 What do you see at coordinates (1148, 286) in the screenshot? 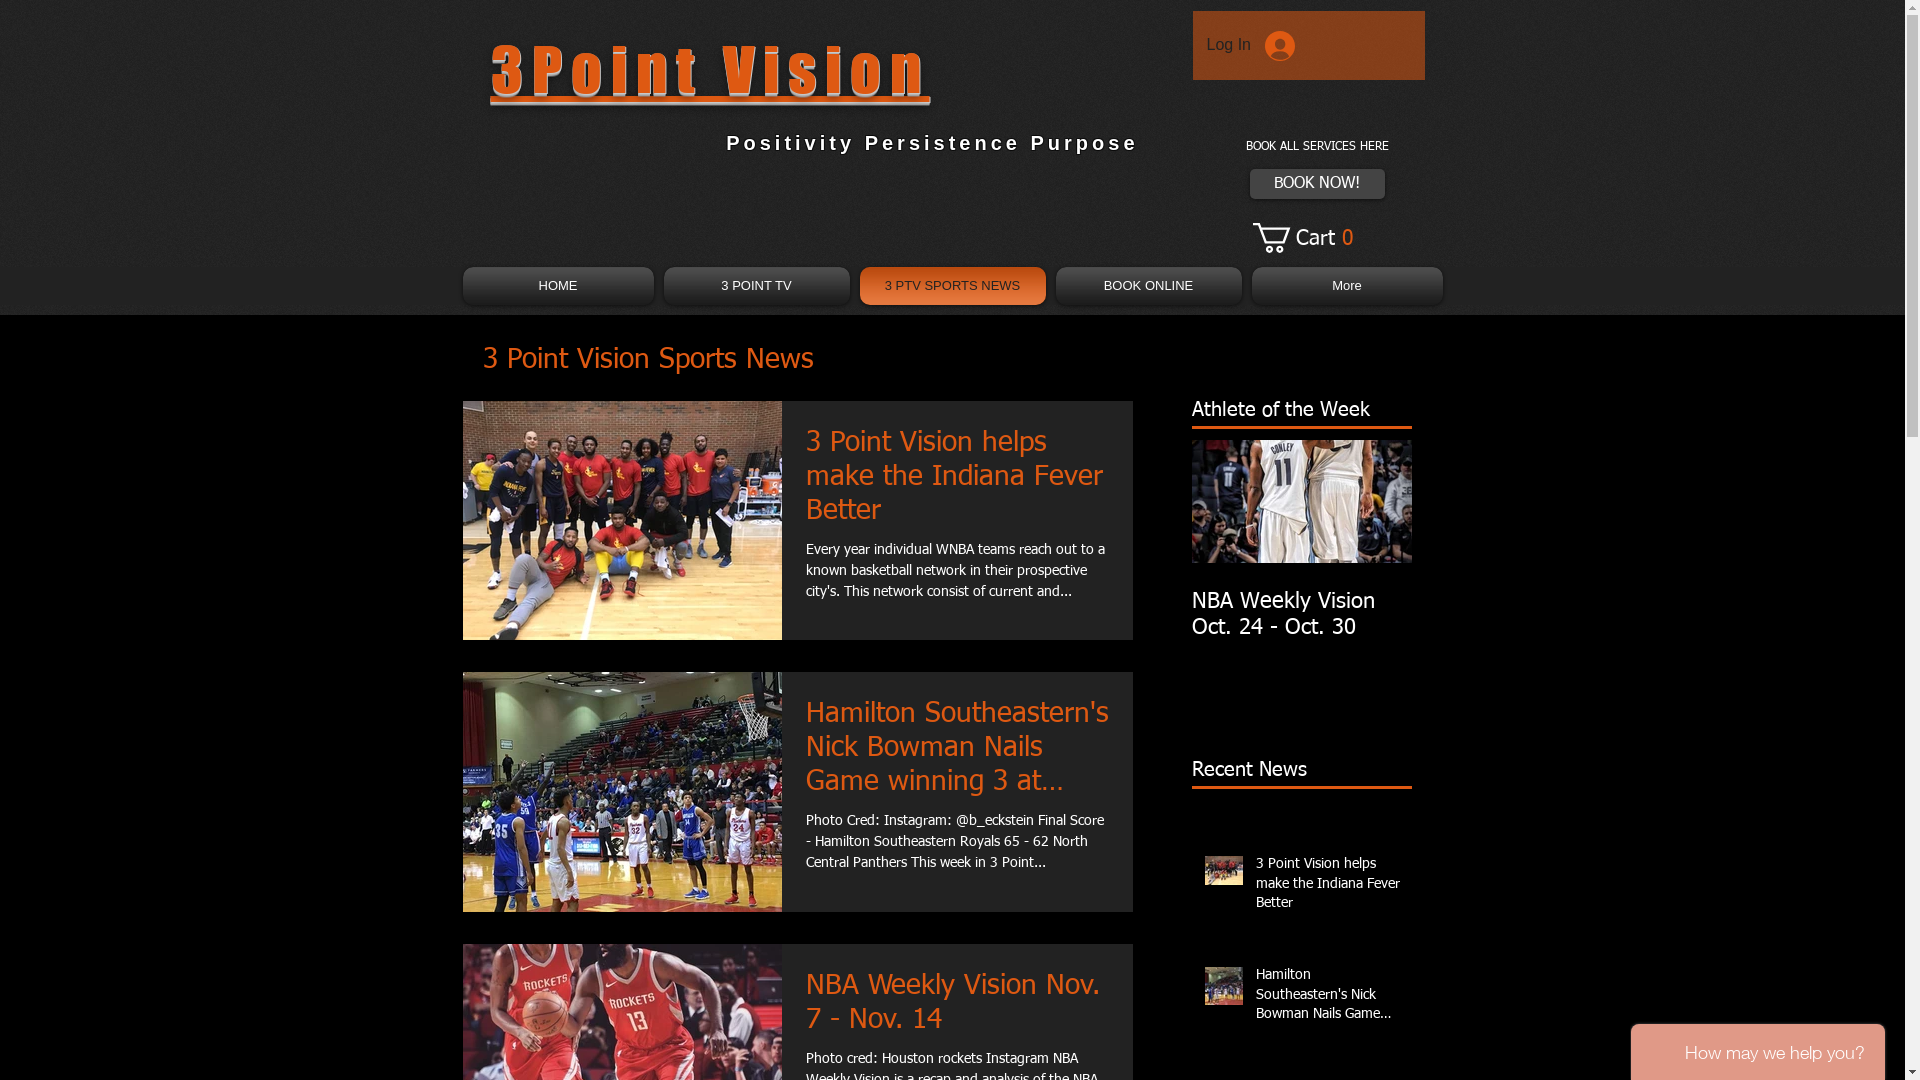
I see `BOOK ONLINE` at bounding box center [1148, 286].